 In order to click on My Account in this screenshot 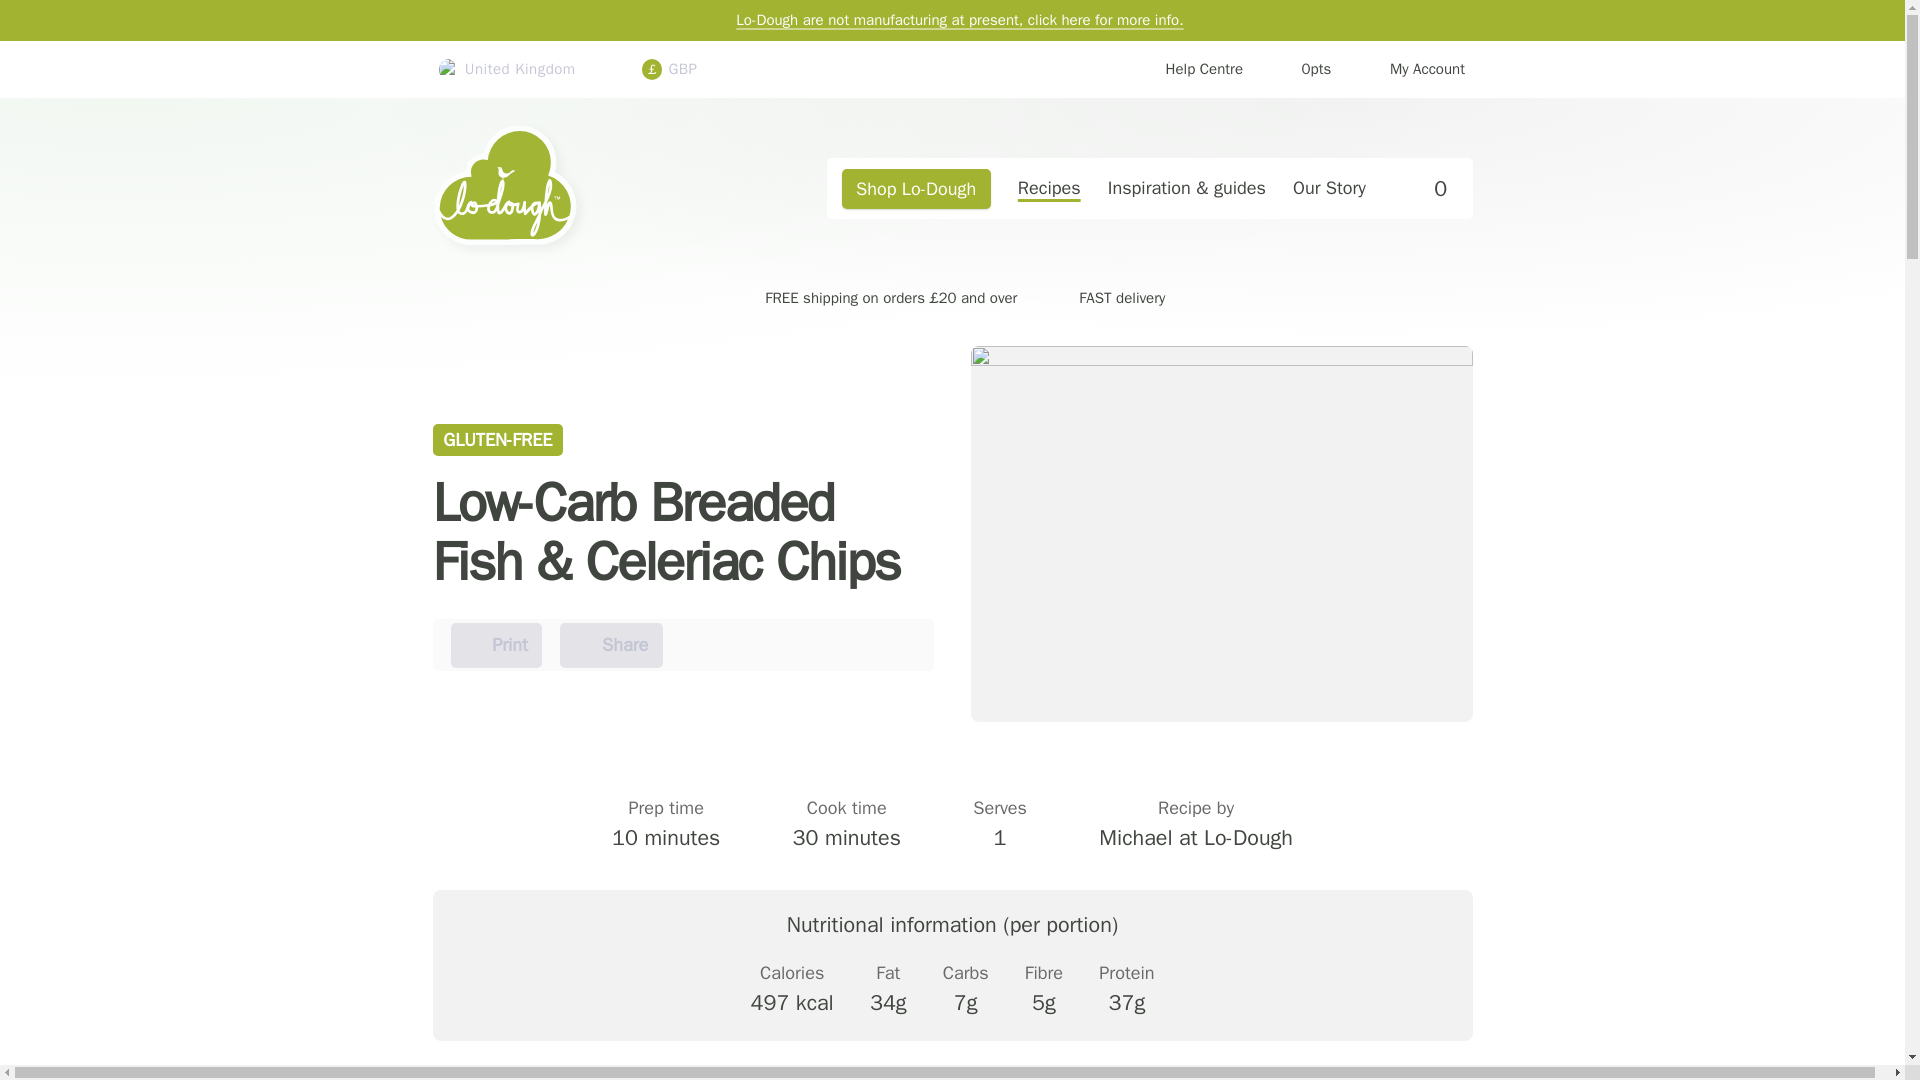, I will do `click(1412, 70)`.